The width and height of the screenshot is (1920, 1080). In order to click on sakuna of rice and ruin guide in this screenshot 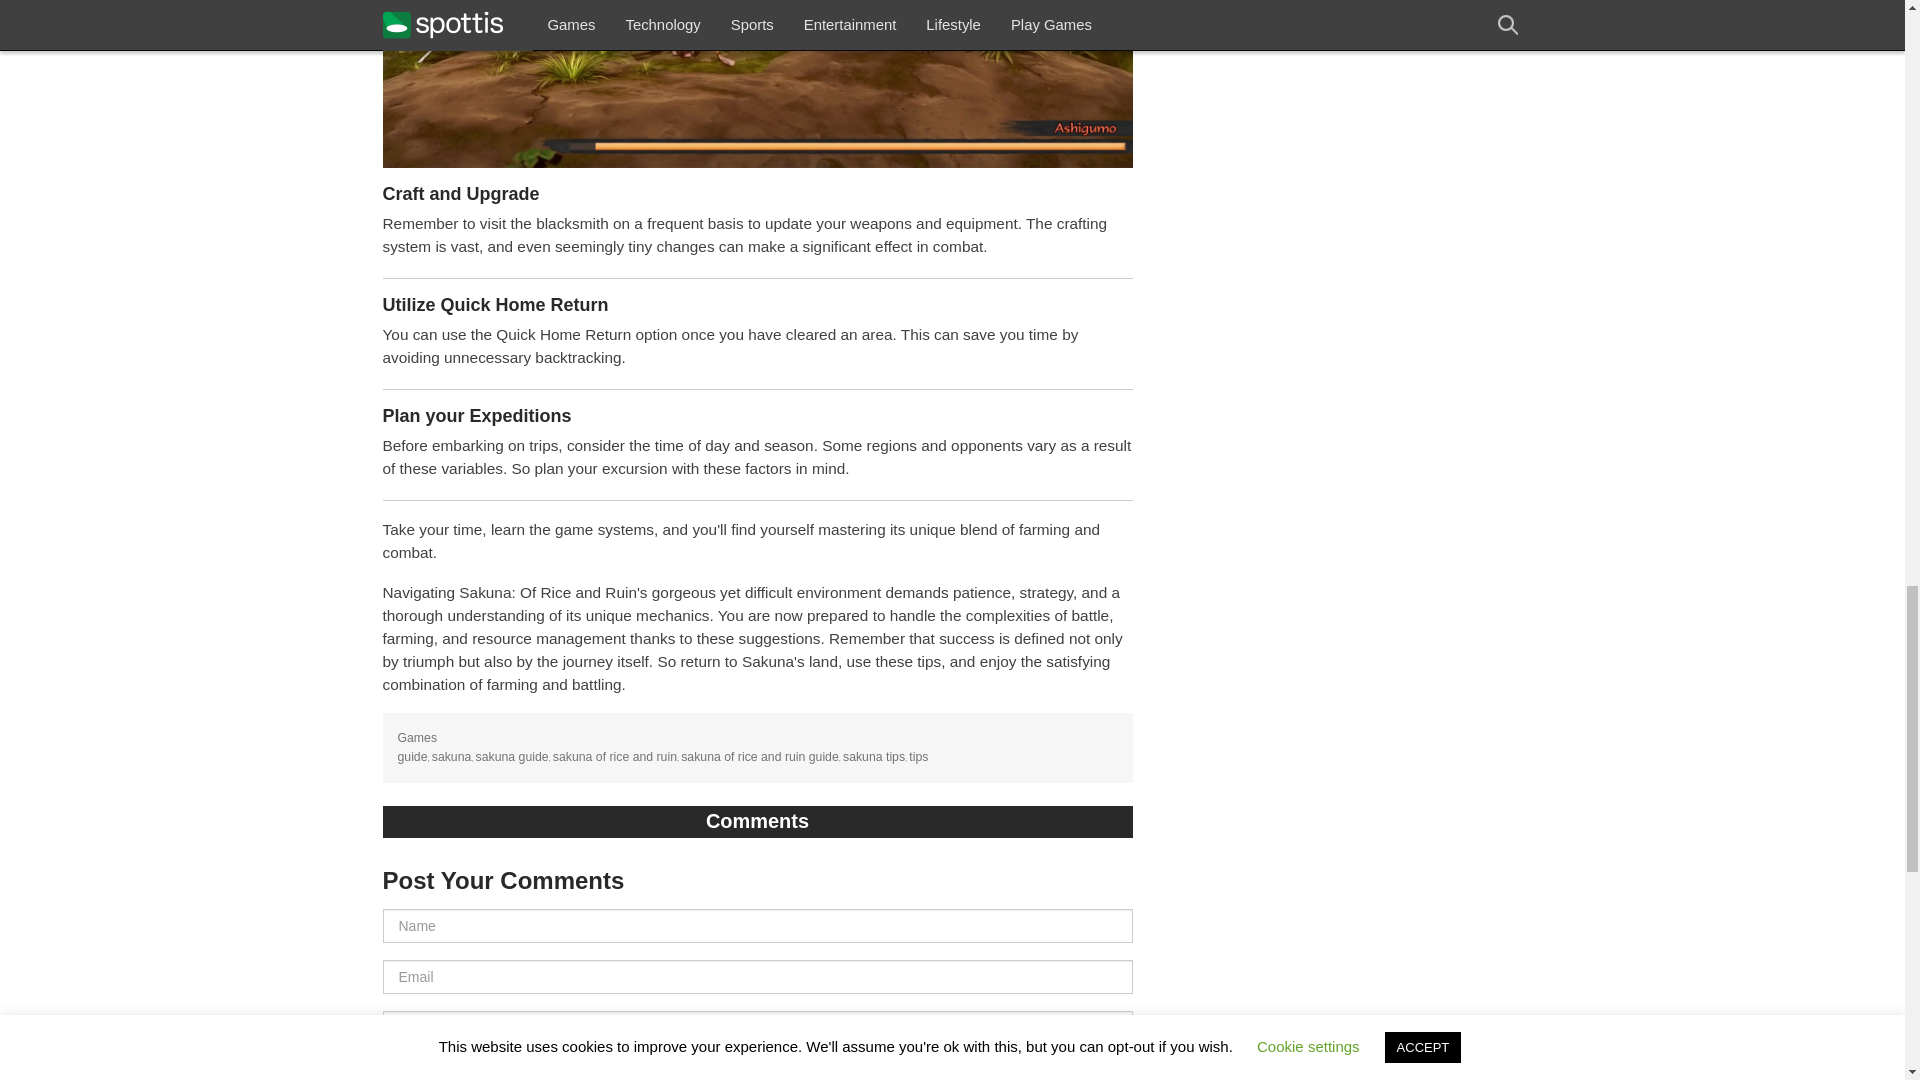, I will do `click(760, 756)`.